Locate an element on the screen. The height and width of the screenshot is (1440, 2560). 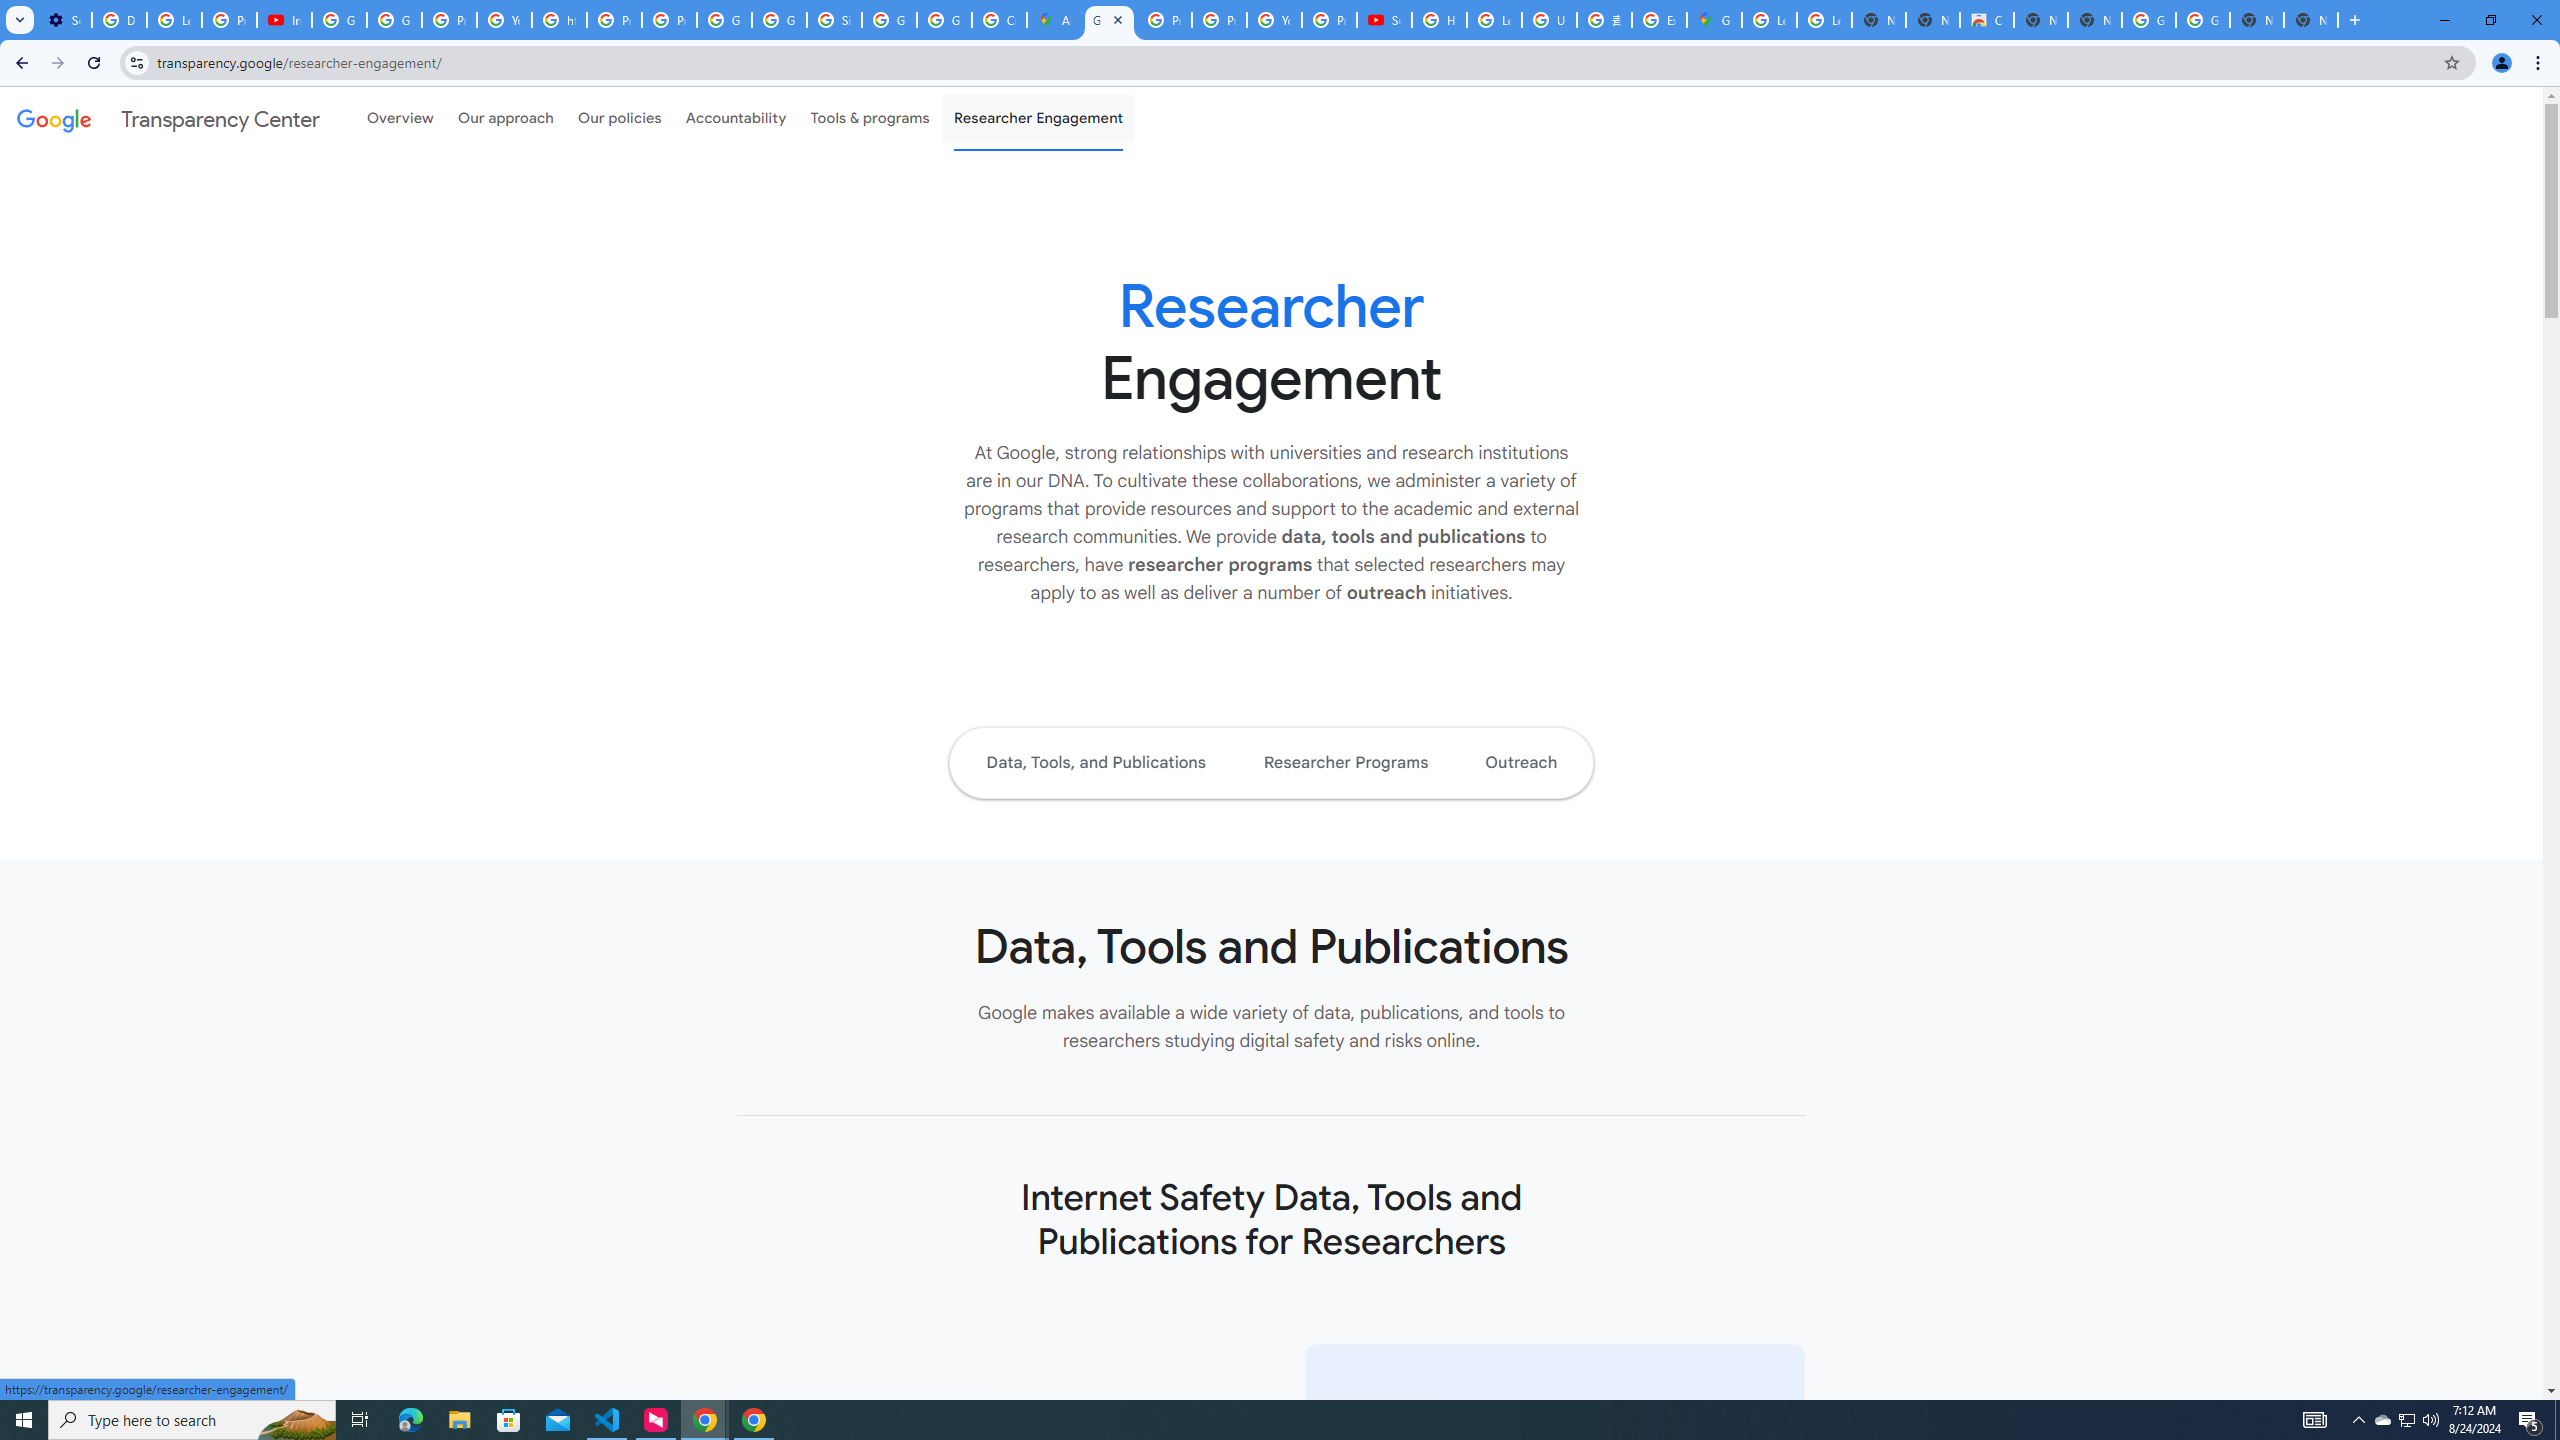
Introduction | Google Privacy Policy - YouTube is located at coordinates (284, 20).